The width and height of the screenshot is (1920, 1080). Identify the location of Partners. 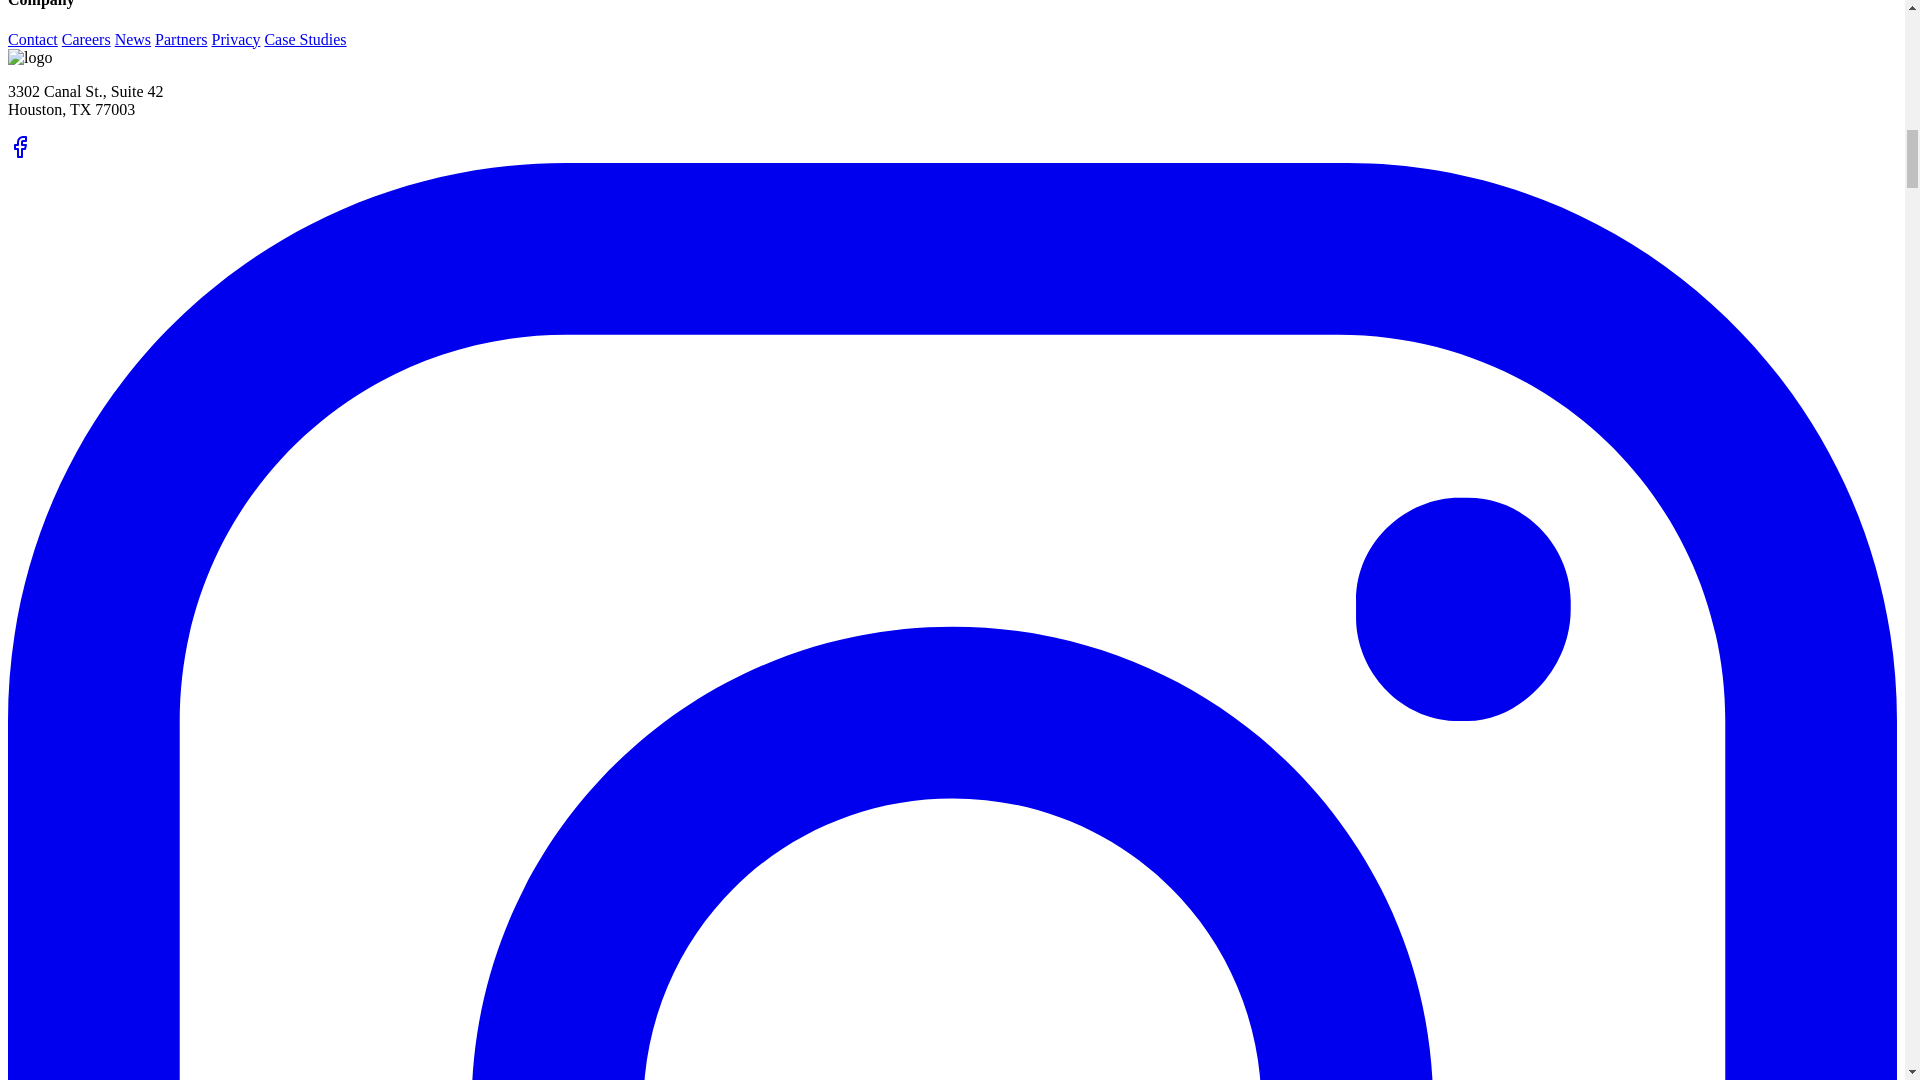
(181, 39).